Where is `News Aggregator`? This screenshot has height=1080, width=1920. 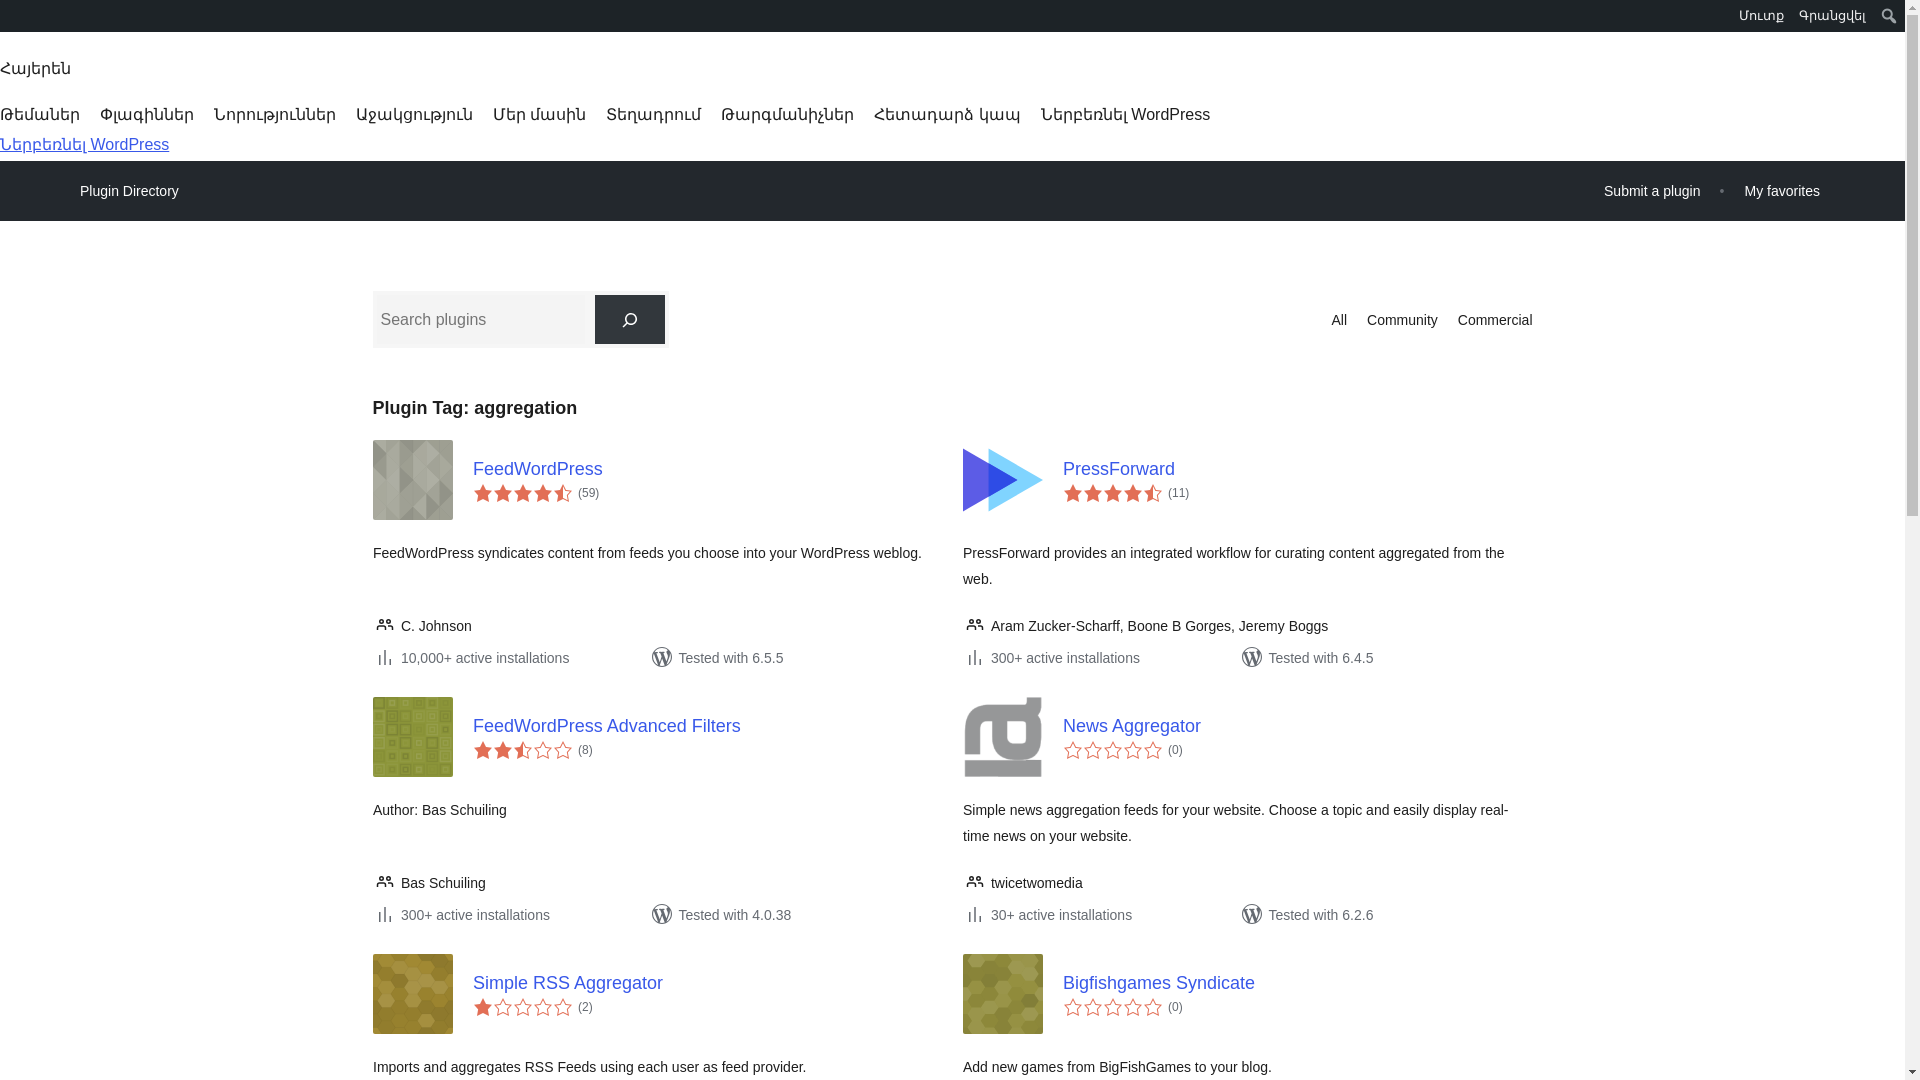 News Aggregator is located at coordinates (1296, 726).